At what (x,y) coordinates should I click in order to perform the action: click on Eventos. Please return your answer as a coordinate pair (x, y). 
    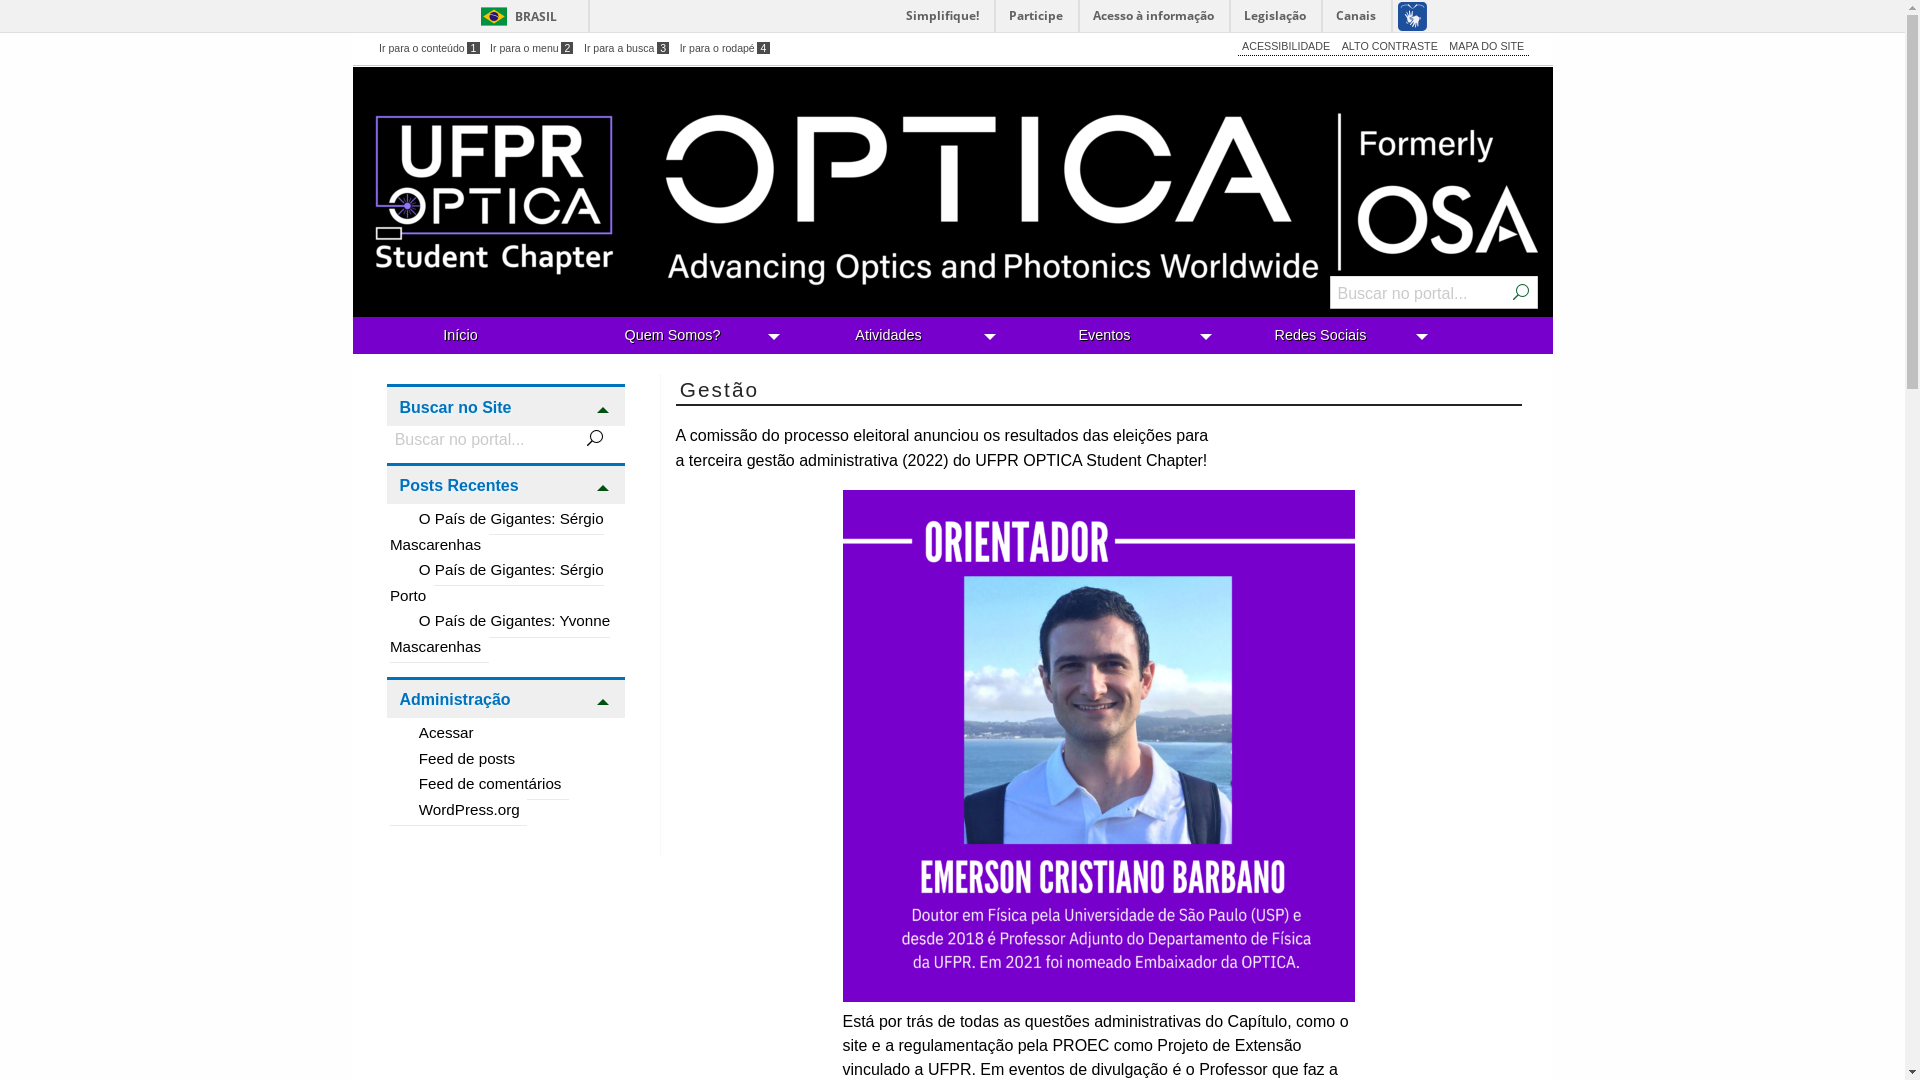
    Looking at the image, I should click on (1108, 336).